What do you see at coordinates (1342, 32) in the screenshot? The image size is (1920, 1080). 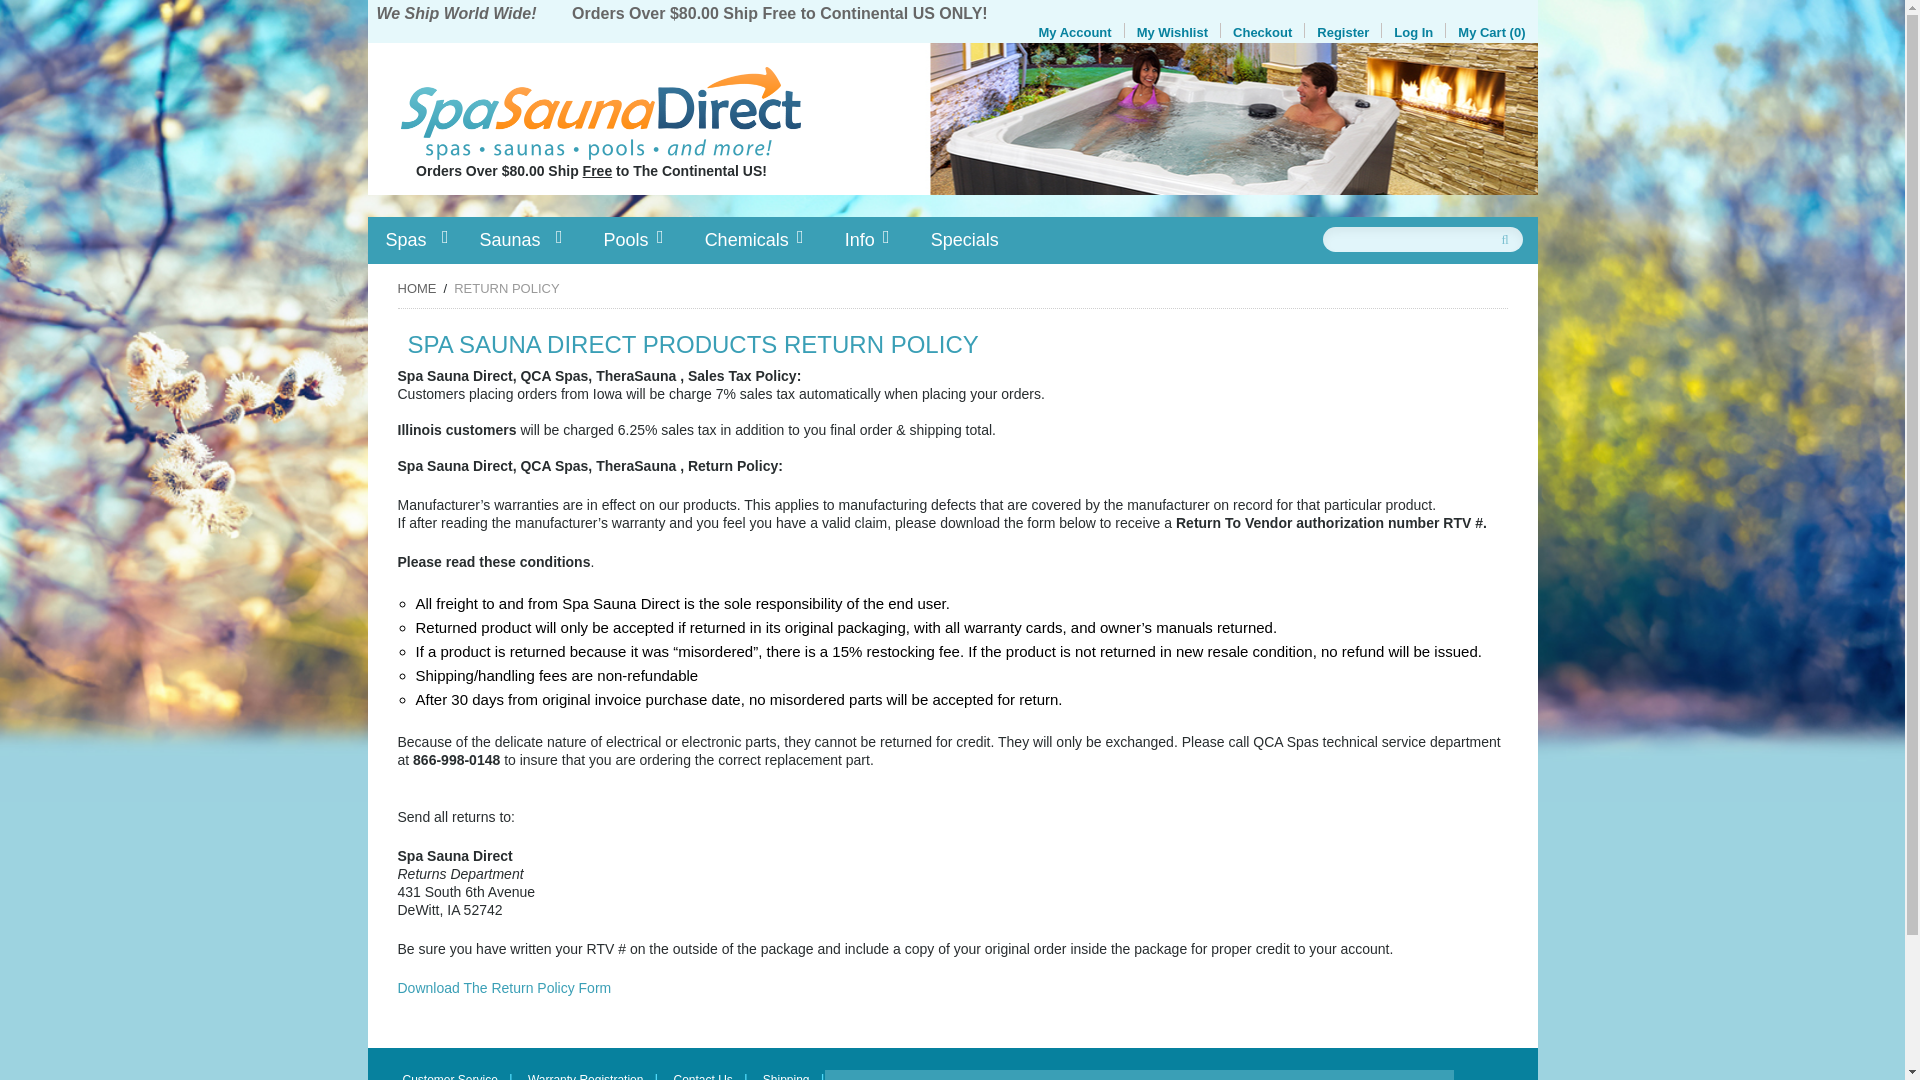 I see `Register` at bounding box center [1342, 32].